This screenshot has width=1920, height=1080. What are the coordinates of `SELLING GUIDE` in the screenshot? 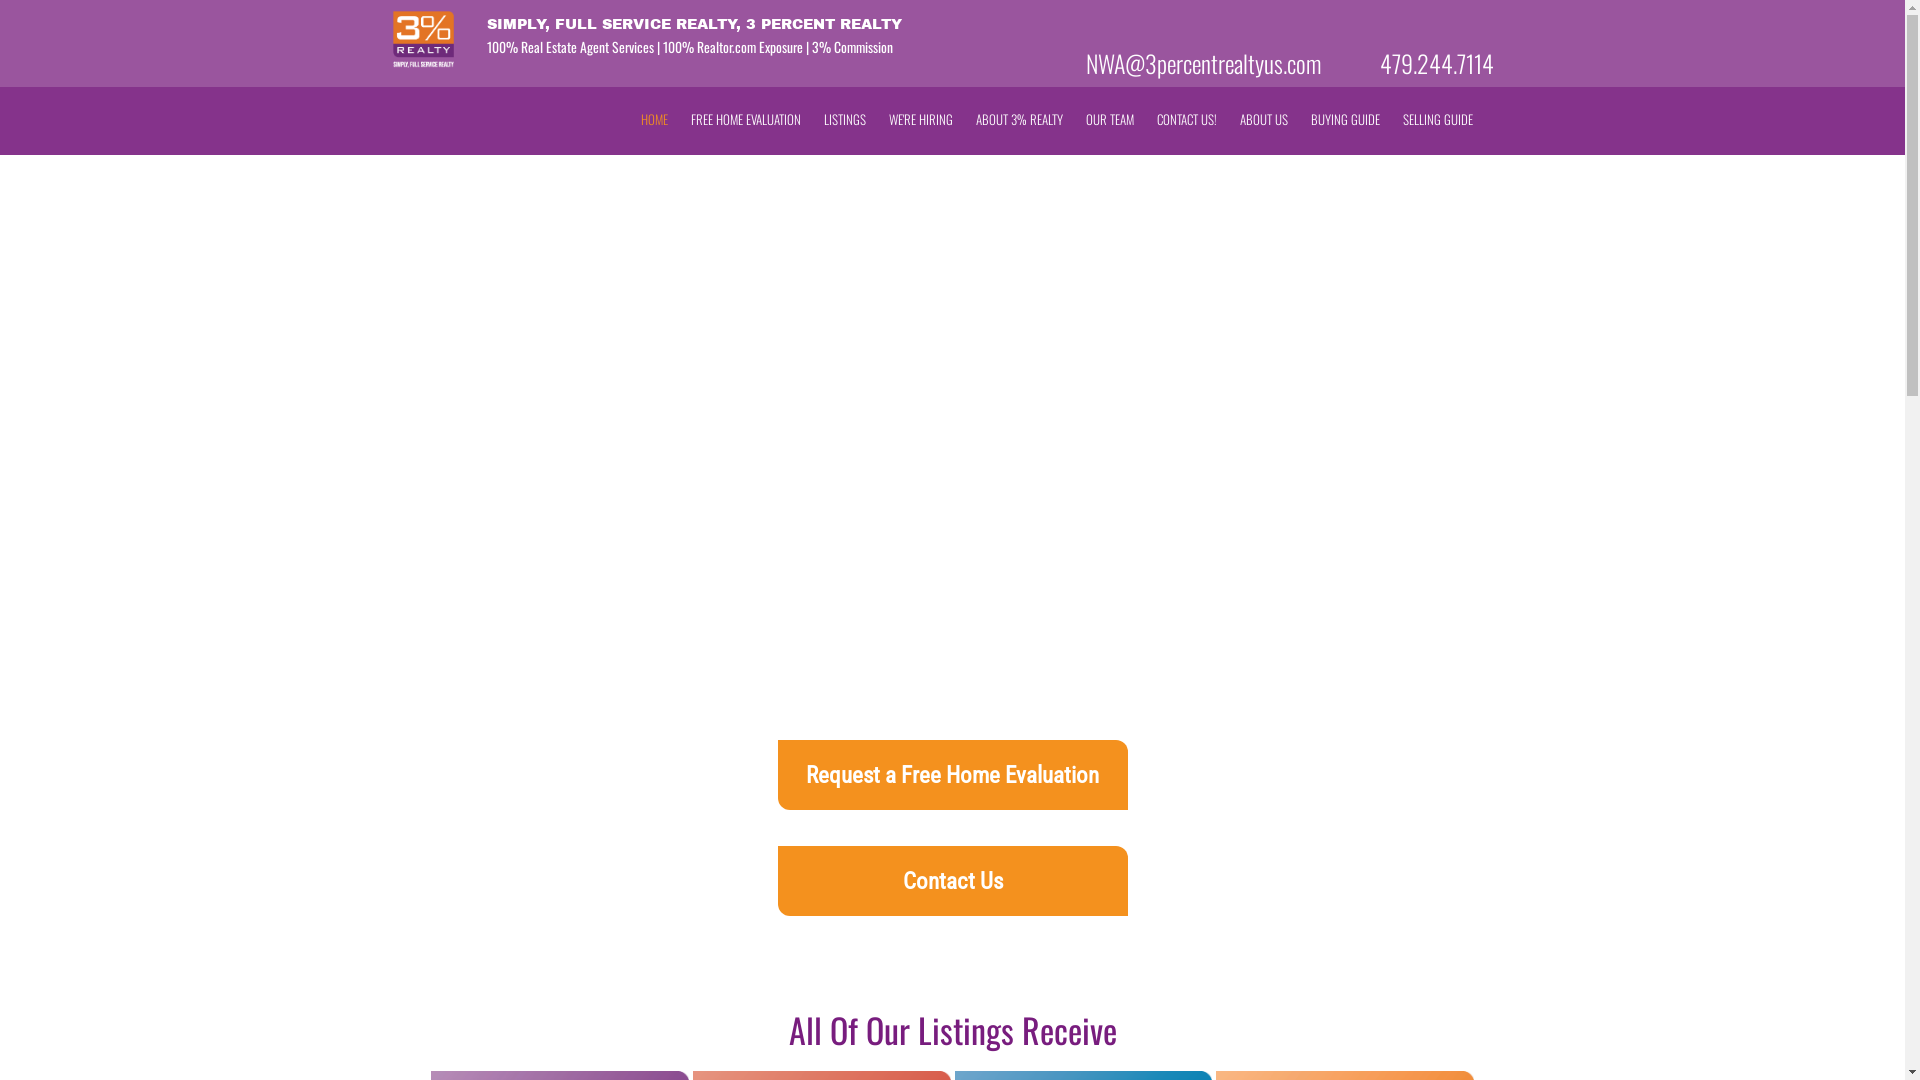 It's located at (1437, 120).